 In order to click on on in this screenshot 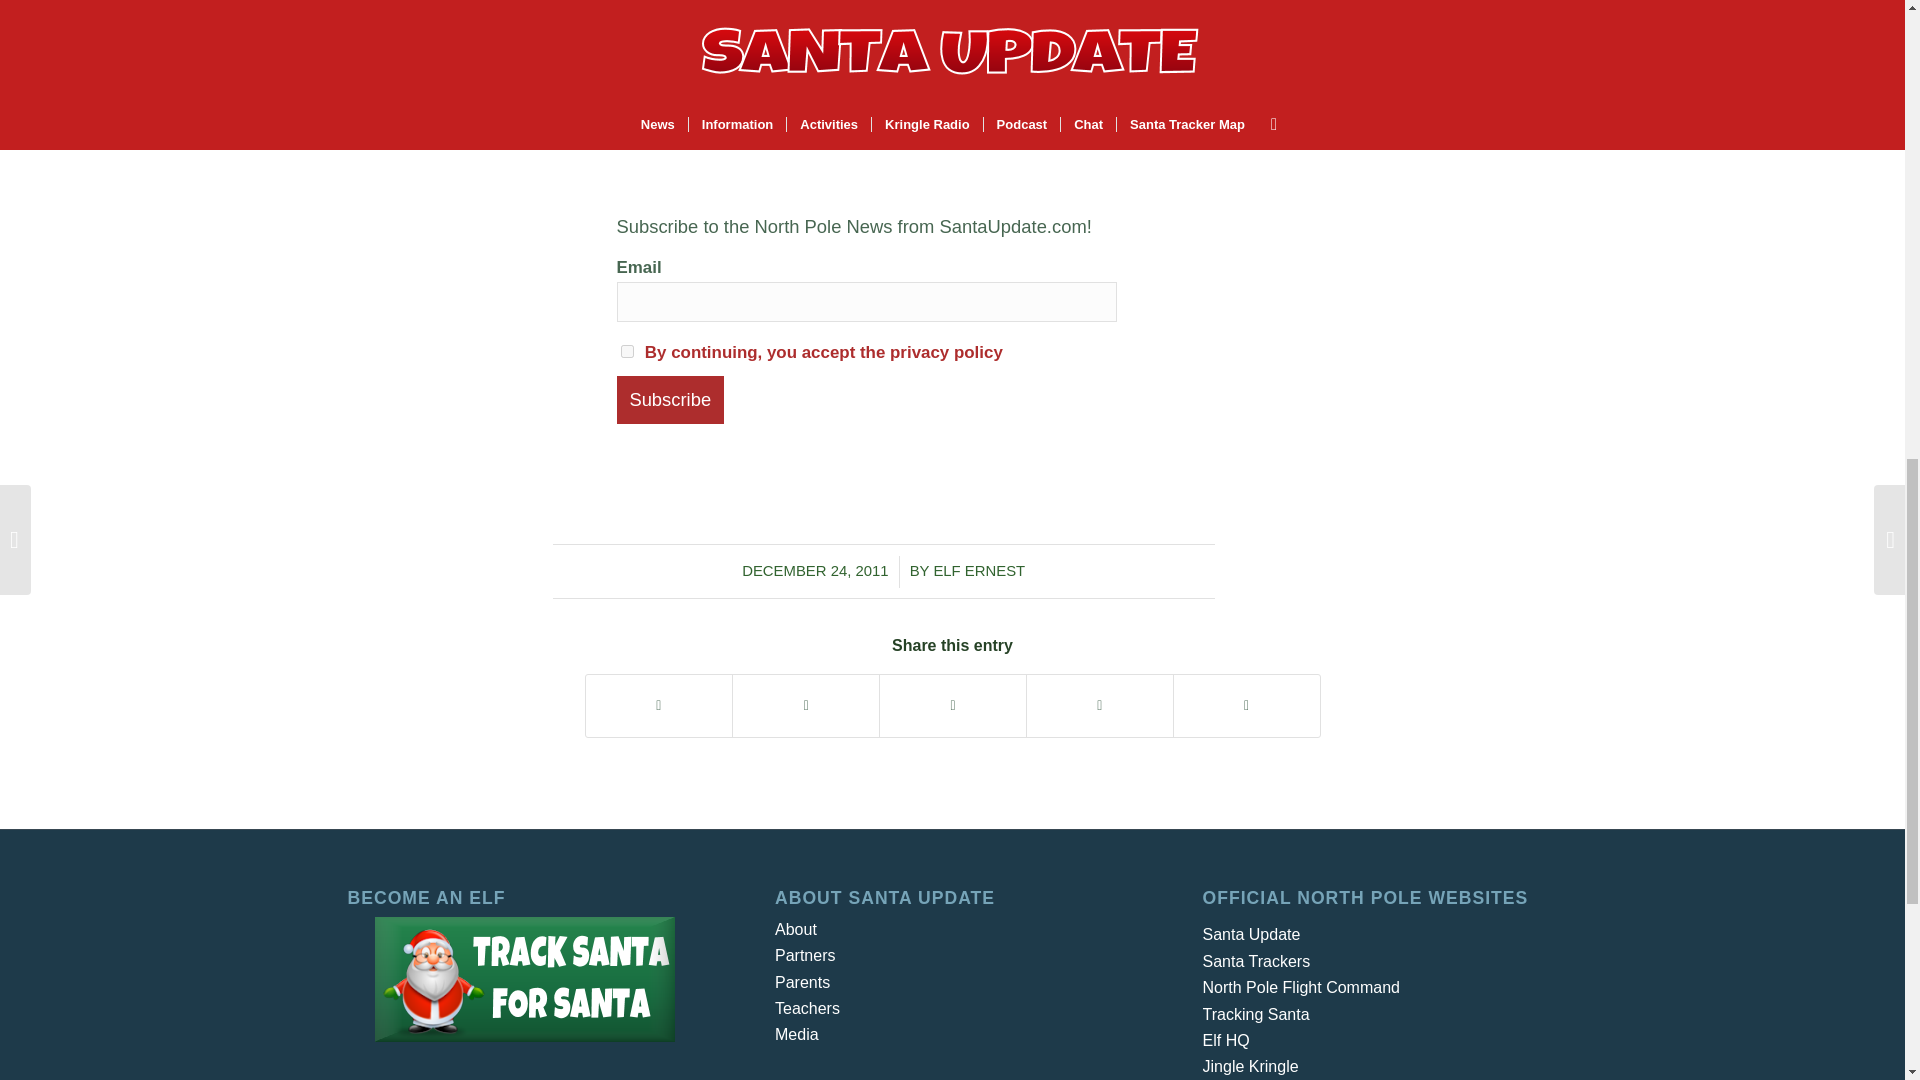, I will do `click(626, 350)`.